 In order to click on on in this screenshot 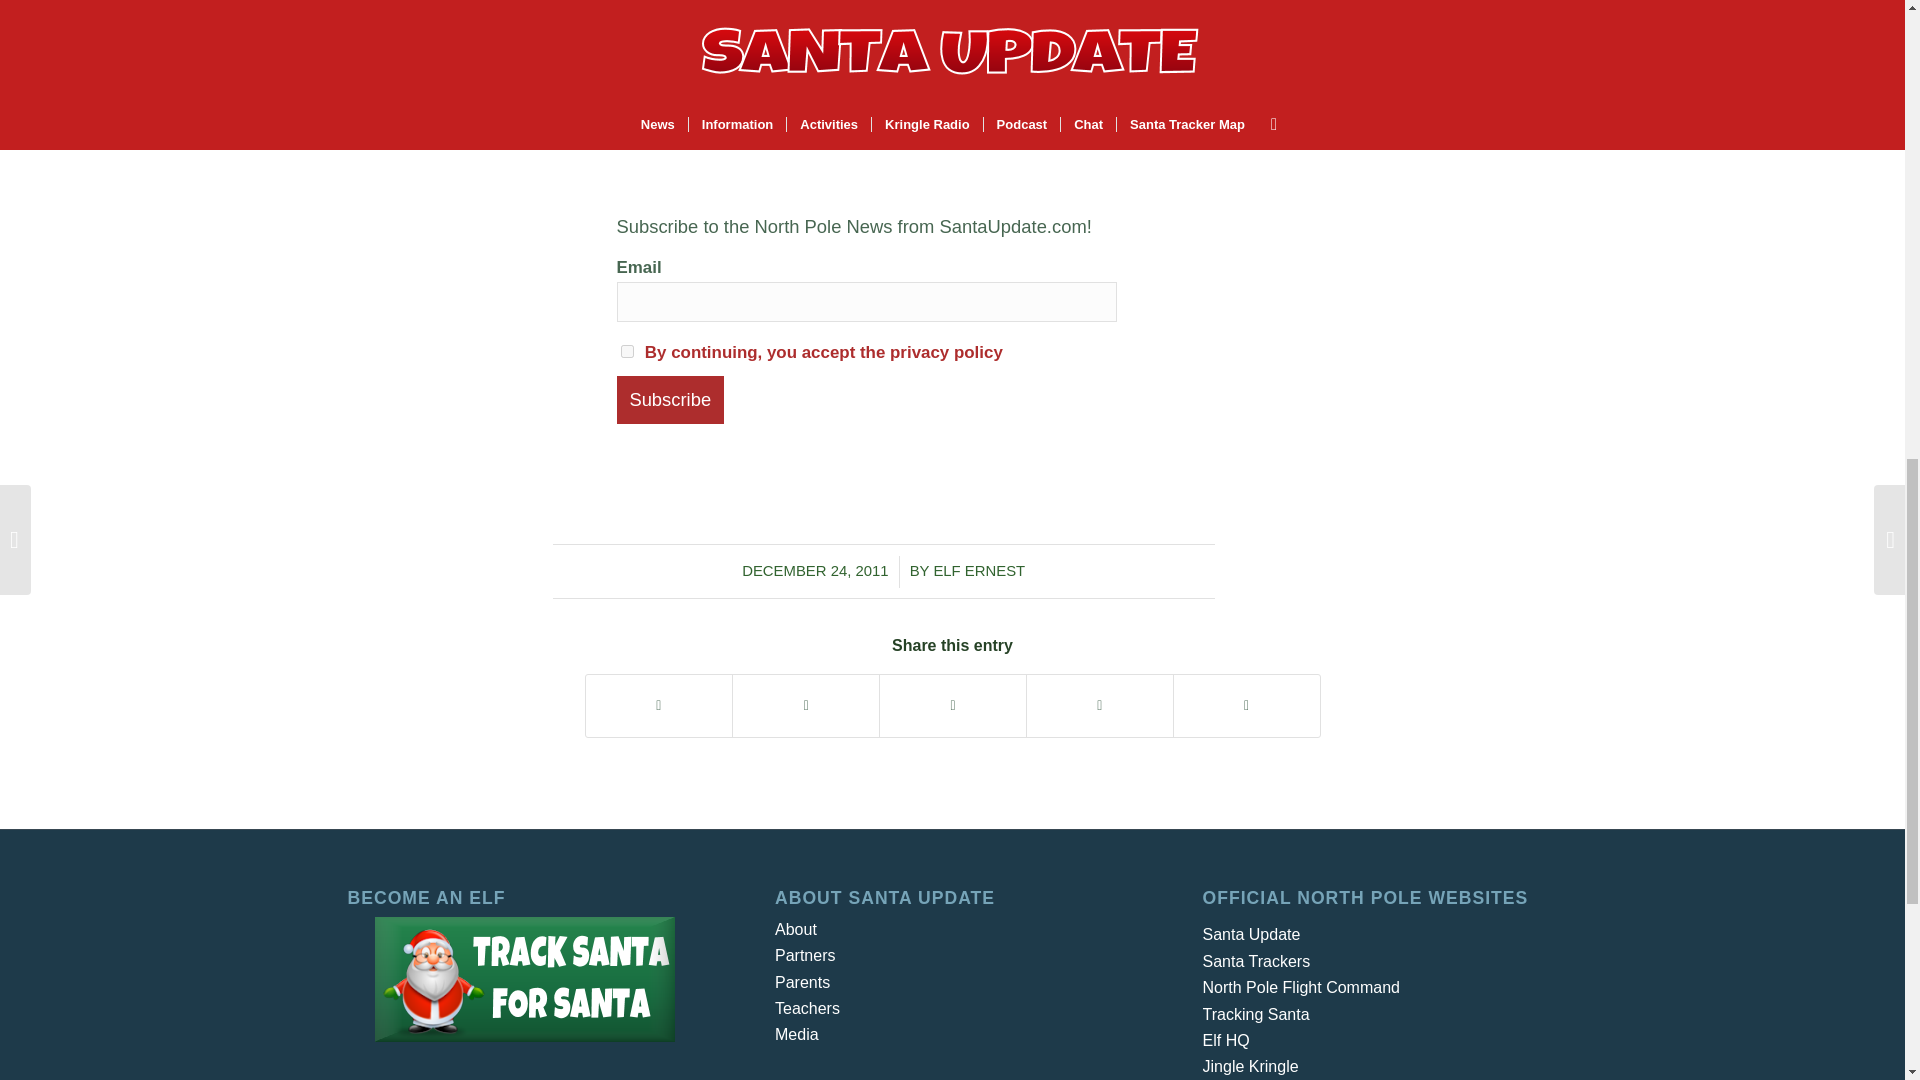, I will do `click(626, 350)`.